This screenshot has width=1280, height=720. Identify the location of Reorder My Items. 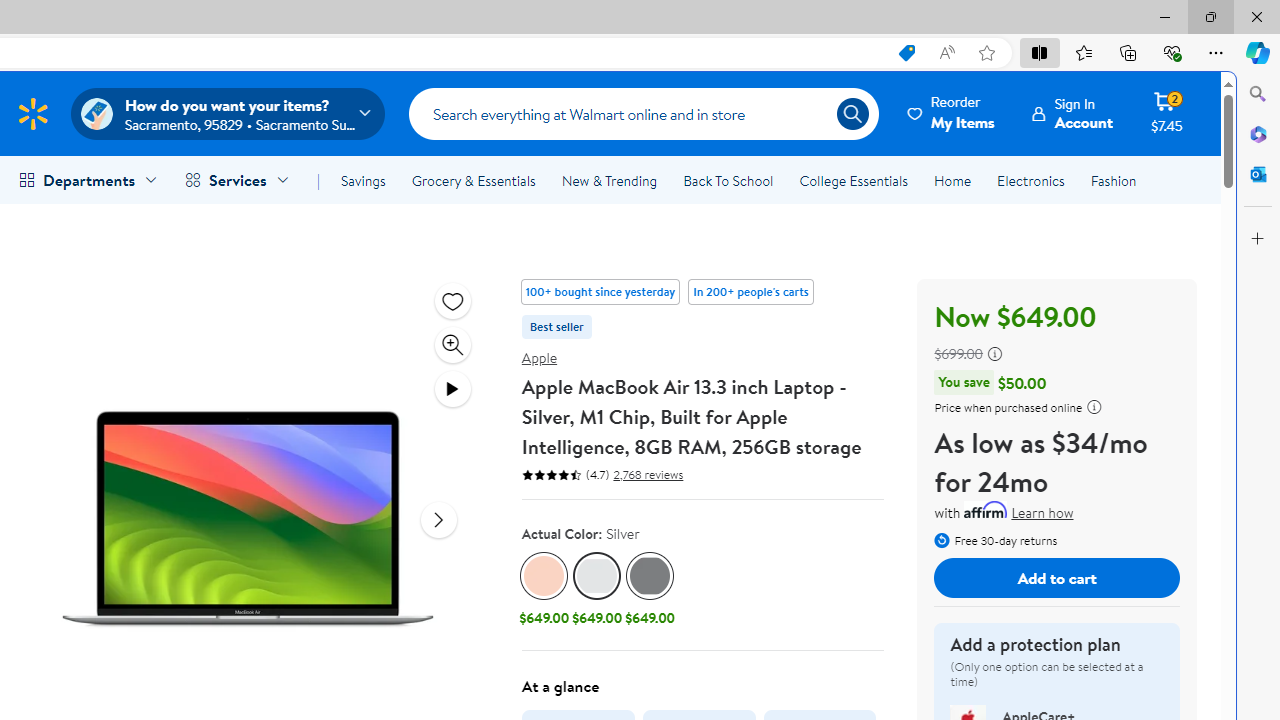
(952, 113).